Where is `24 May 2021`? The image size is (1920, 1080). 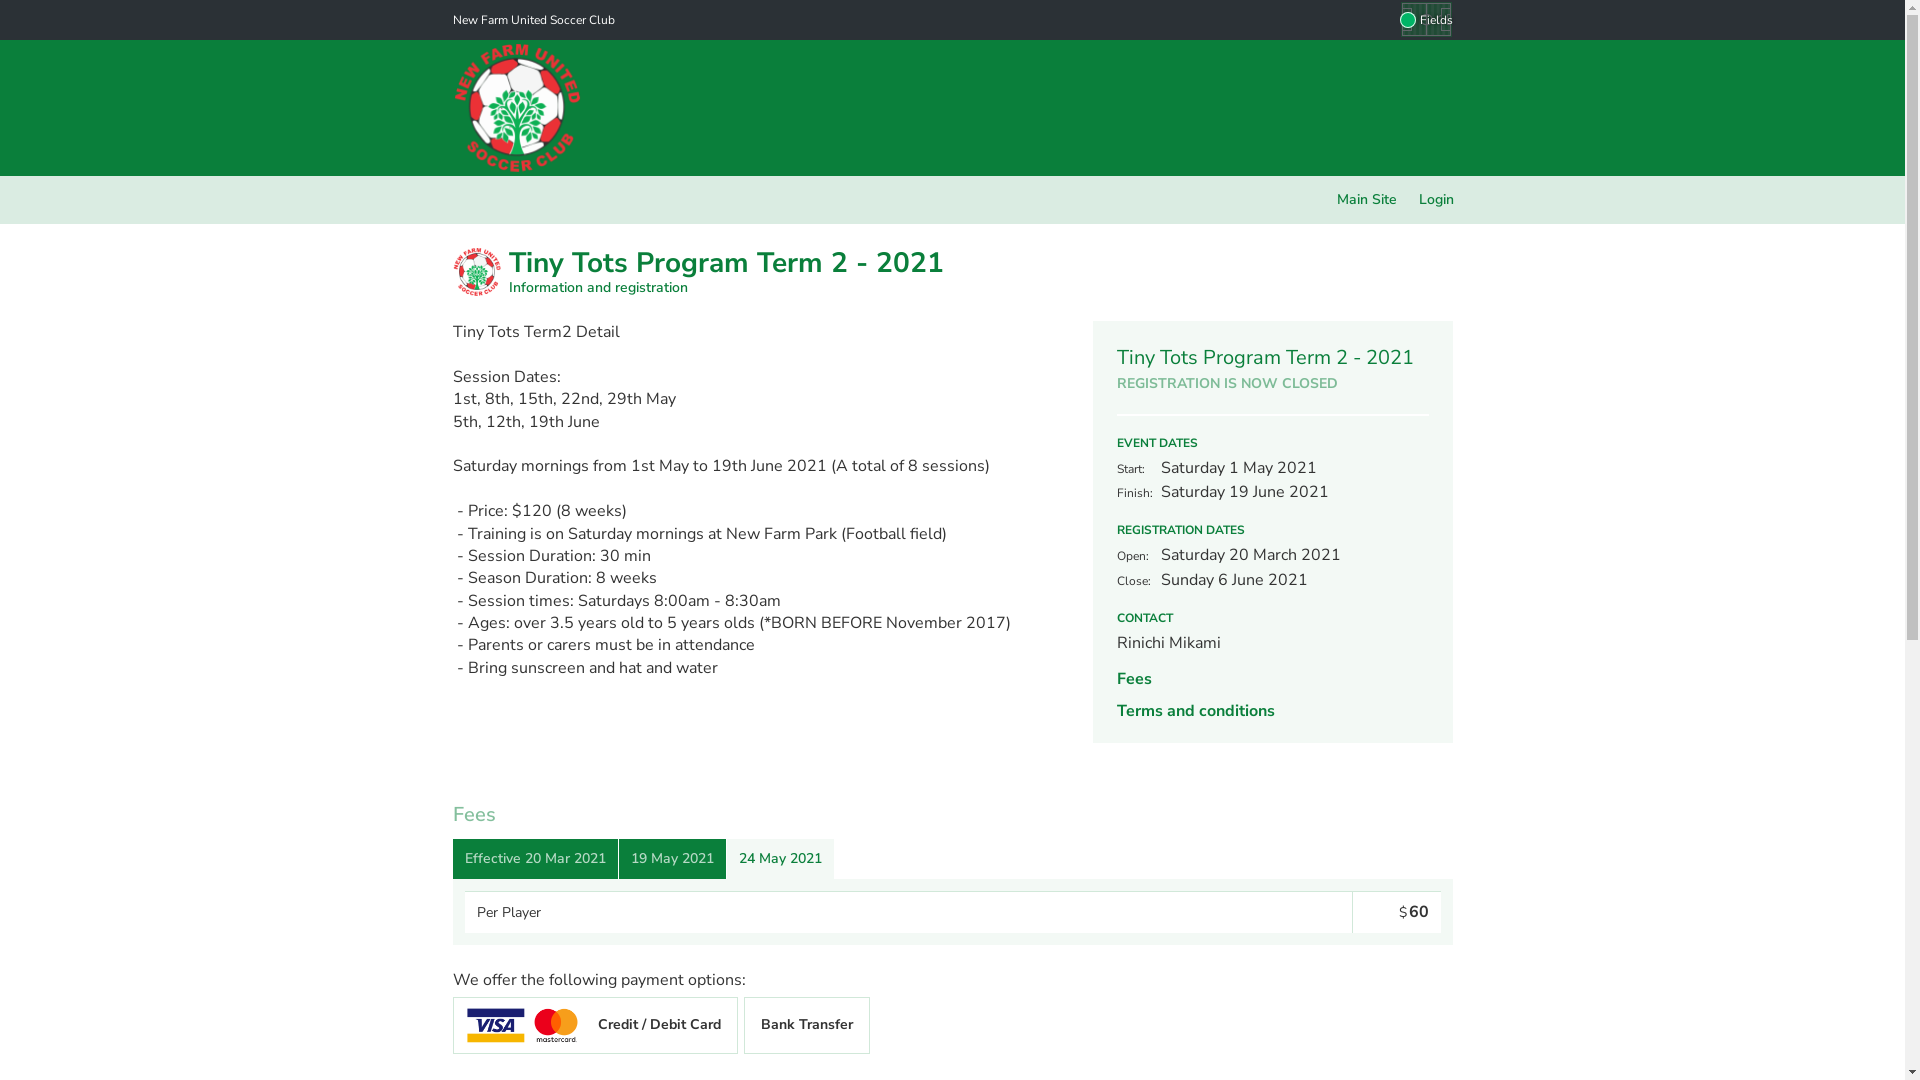
24 May 2021 is located at coordinates (780, 859).